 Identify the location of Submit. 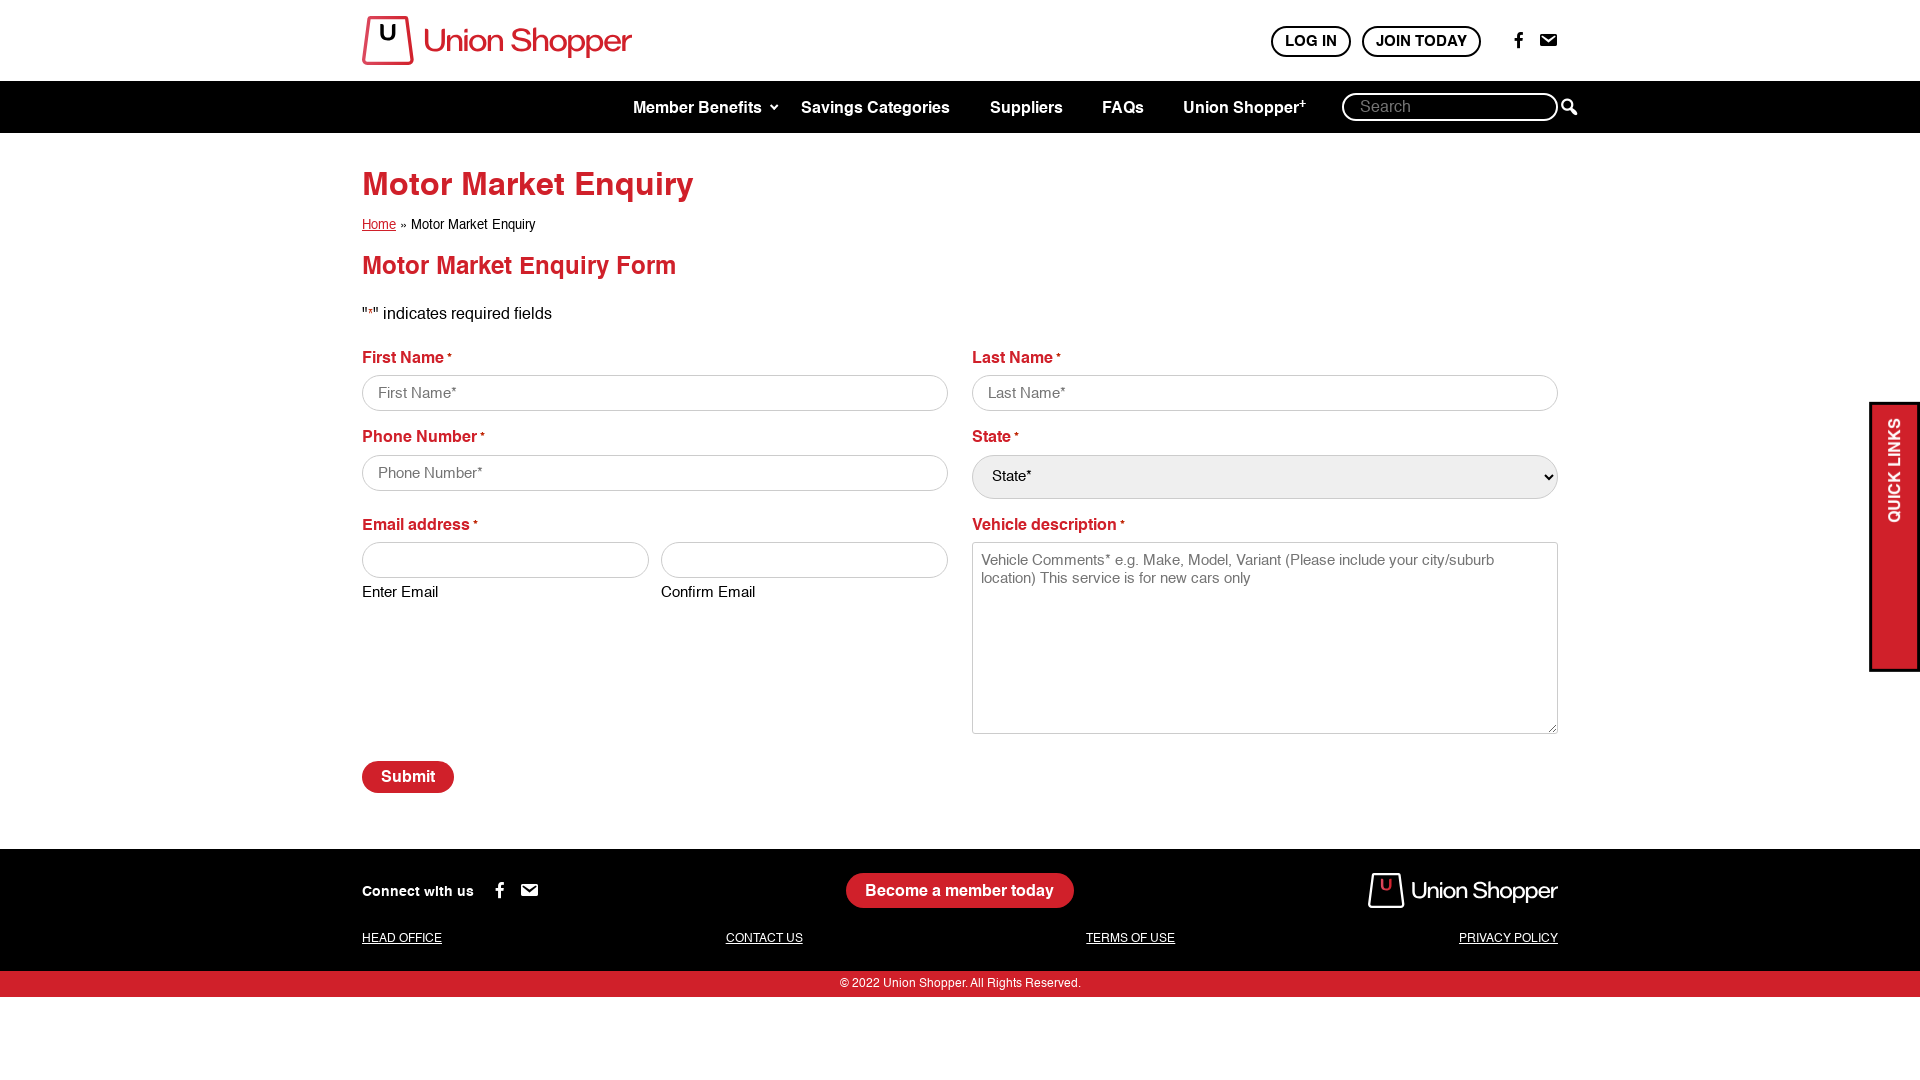
(408, 777).